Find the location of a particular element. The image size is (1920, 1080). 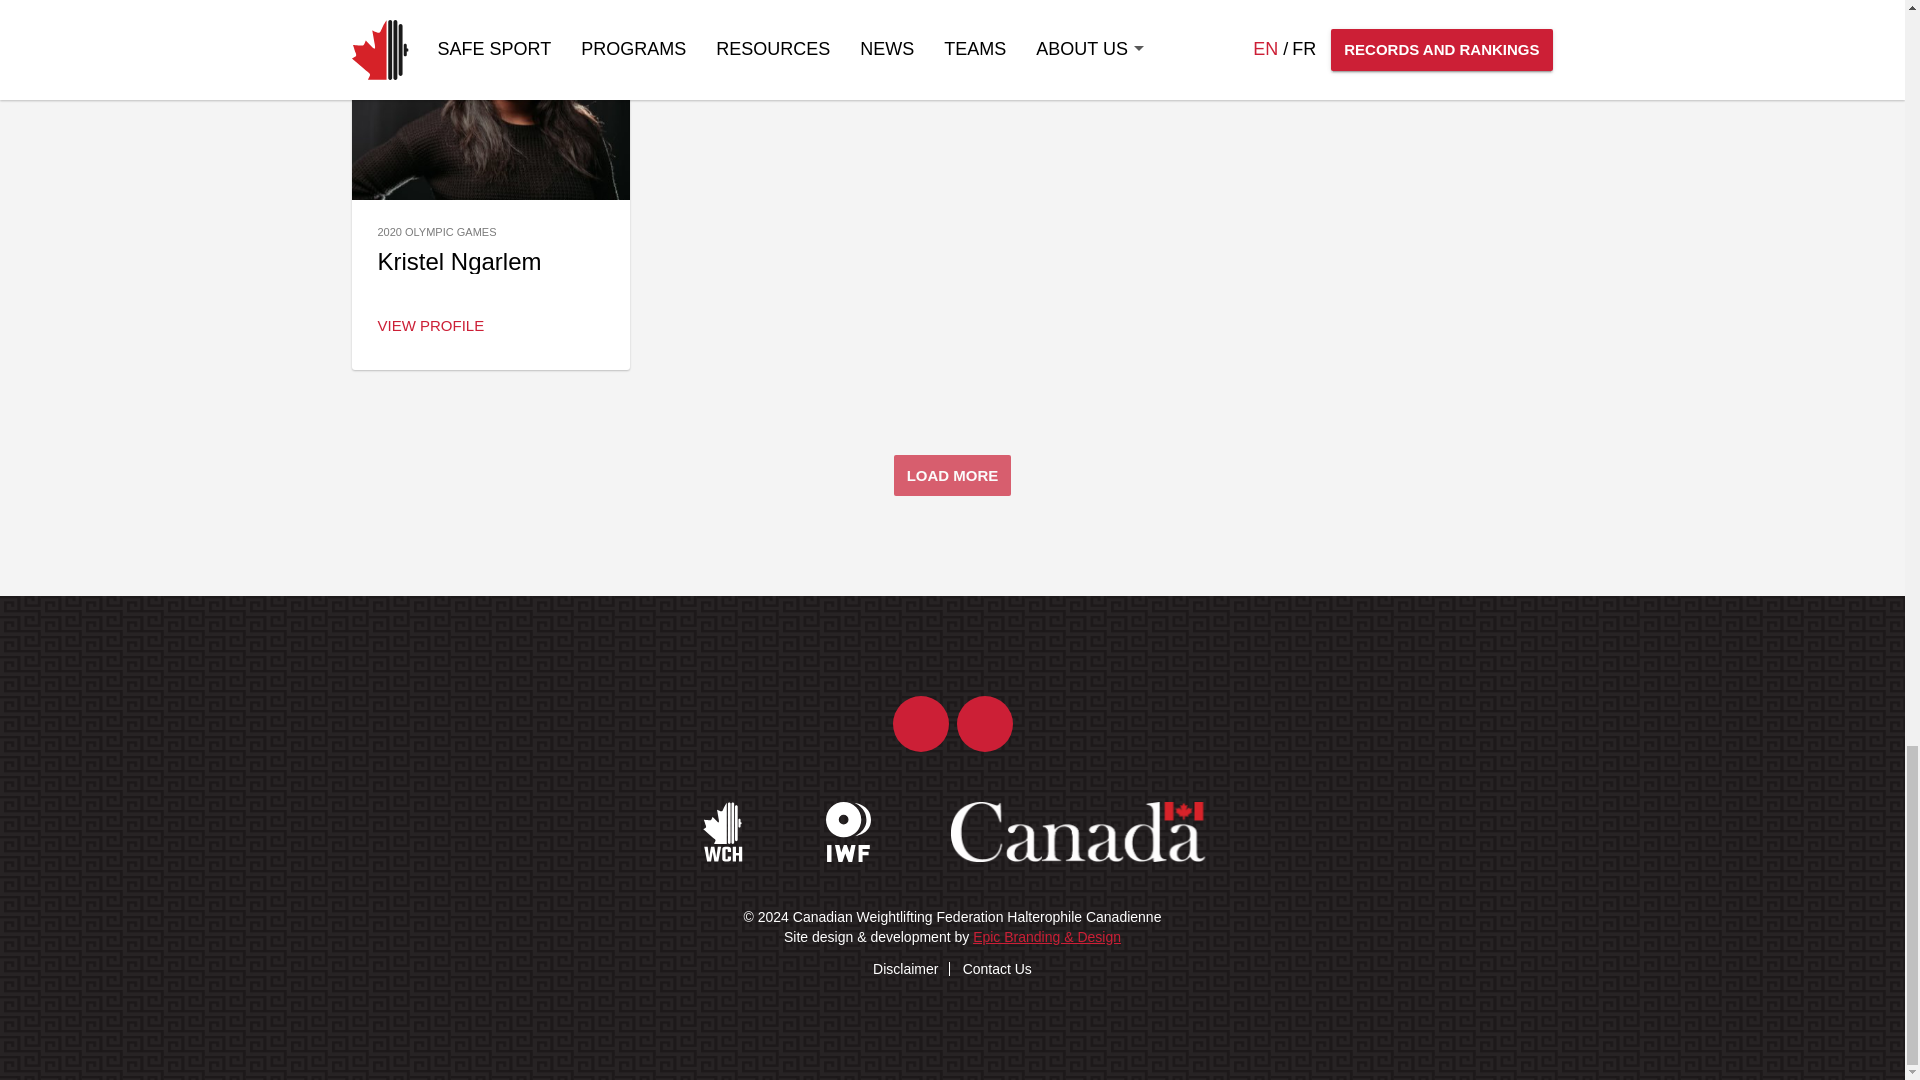

LOAD MORE is located at coordinates (952, 474).